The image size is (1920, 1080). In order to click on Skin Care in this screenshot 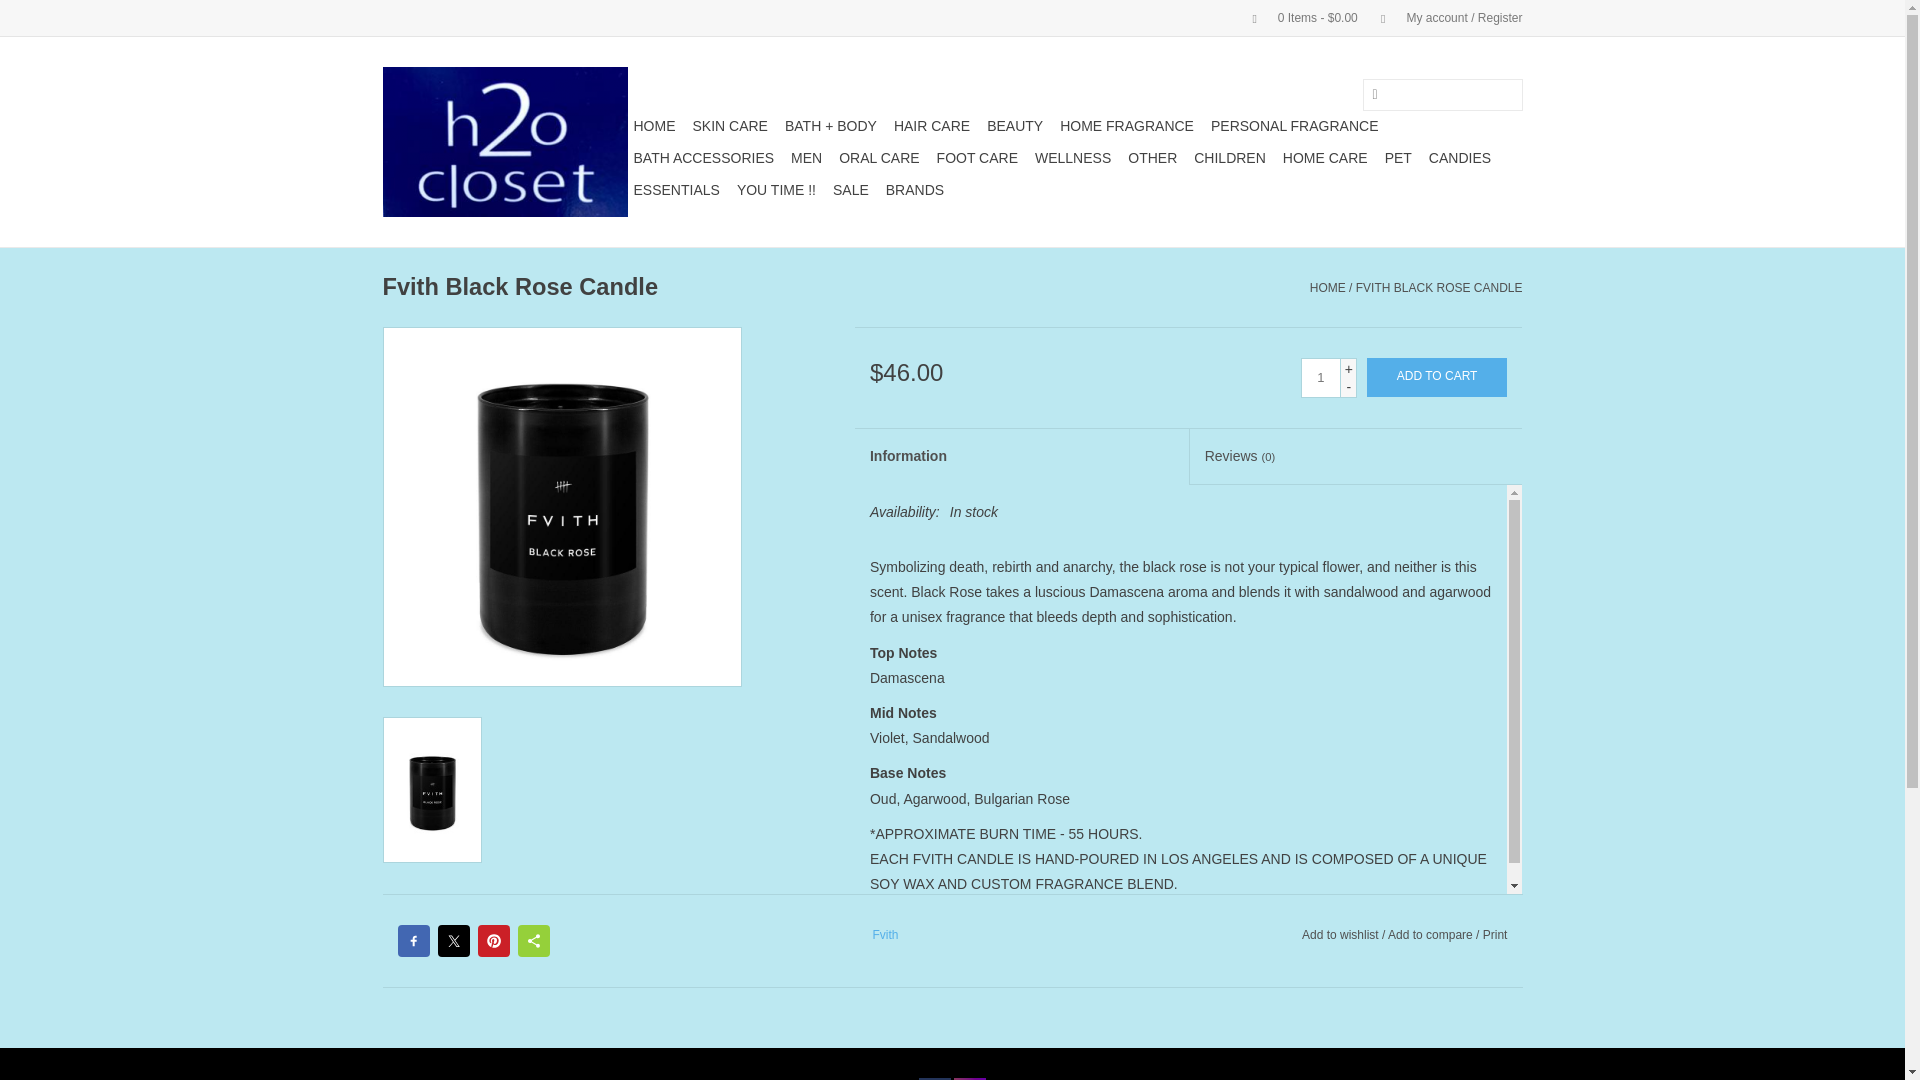, I will do `click(729, 126)`.